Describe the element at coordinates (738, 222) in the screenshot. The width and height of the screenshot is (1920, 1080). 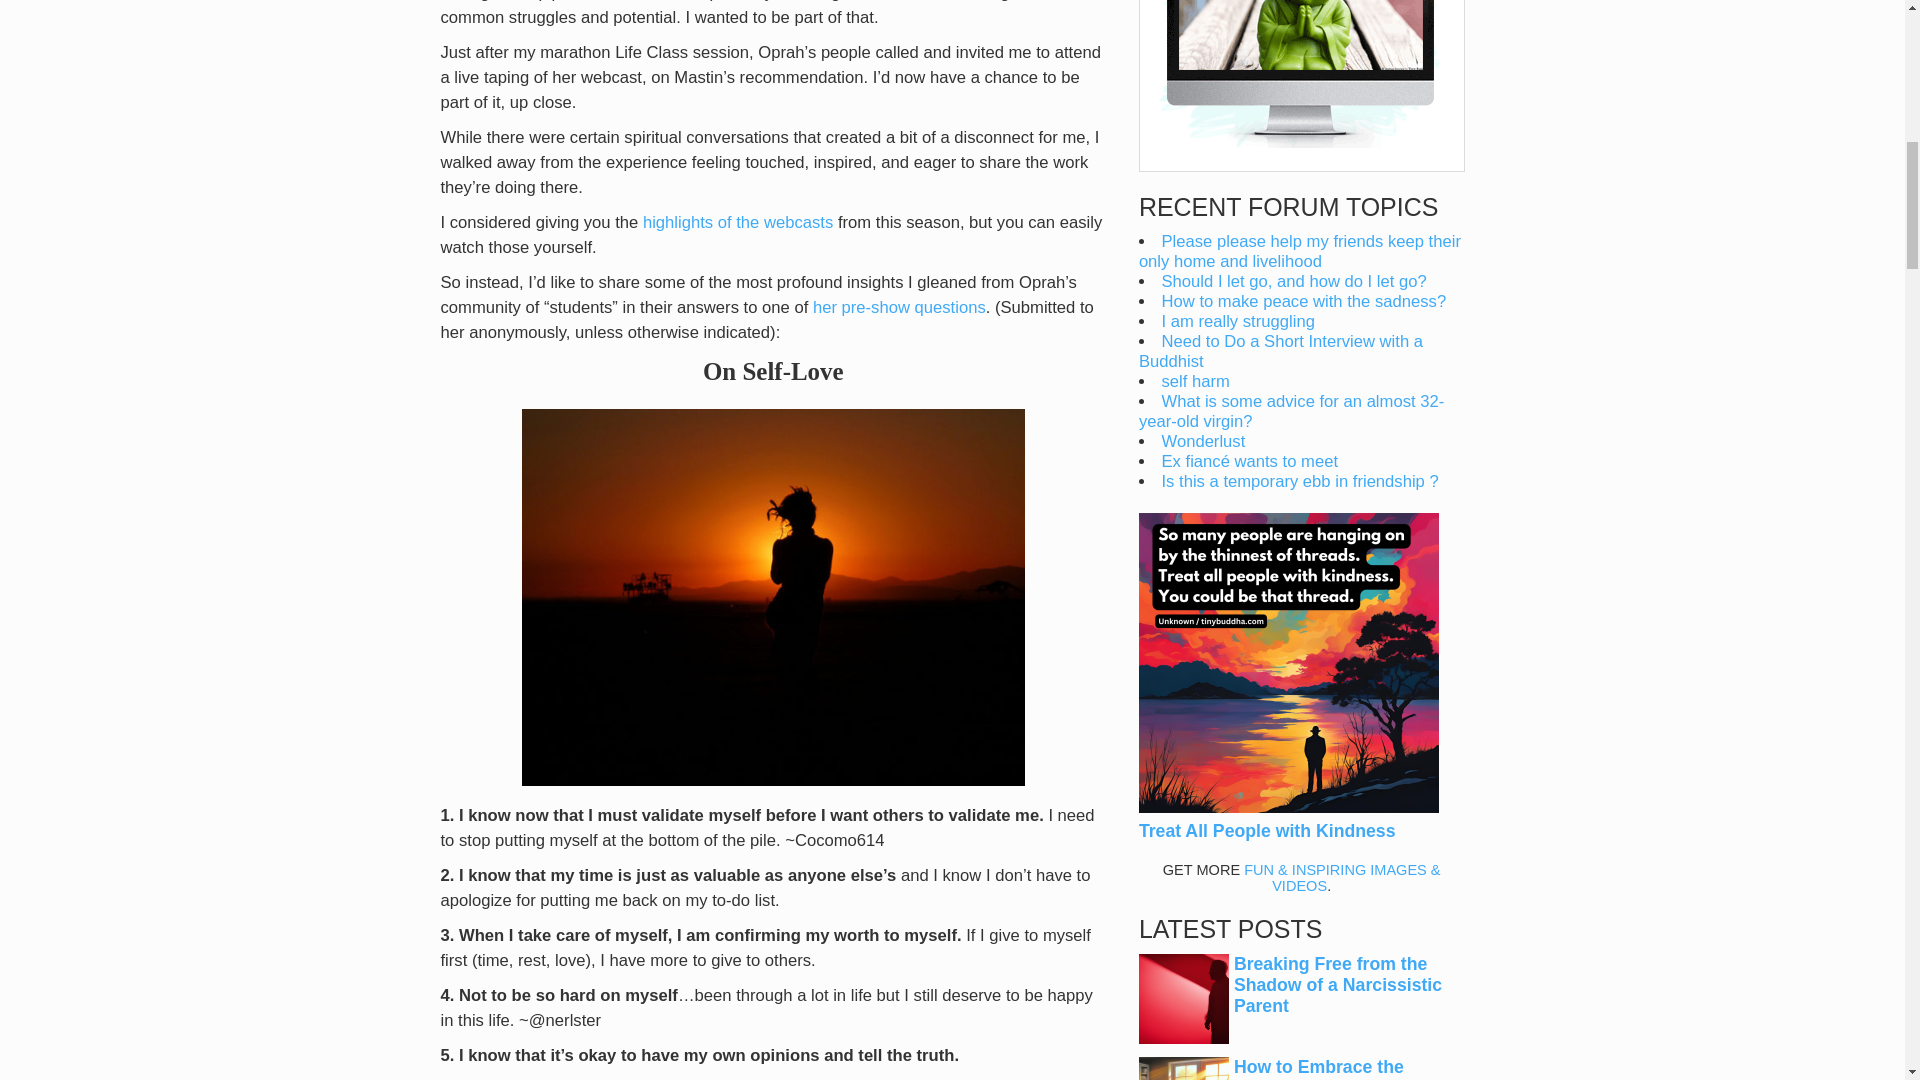
I see `highlights of the webcasts` at that location.